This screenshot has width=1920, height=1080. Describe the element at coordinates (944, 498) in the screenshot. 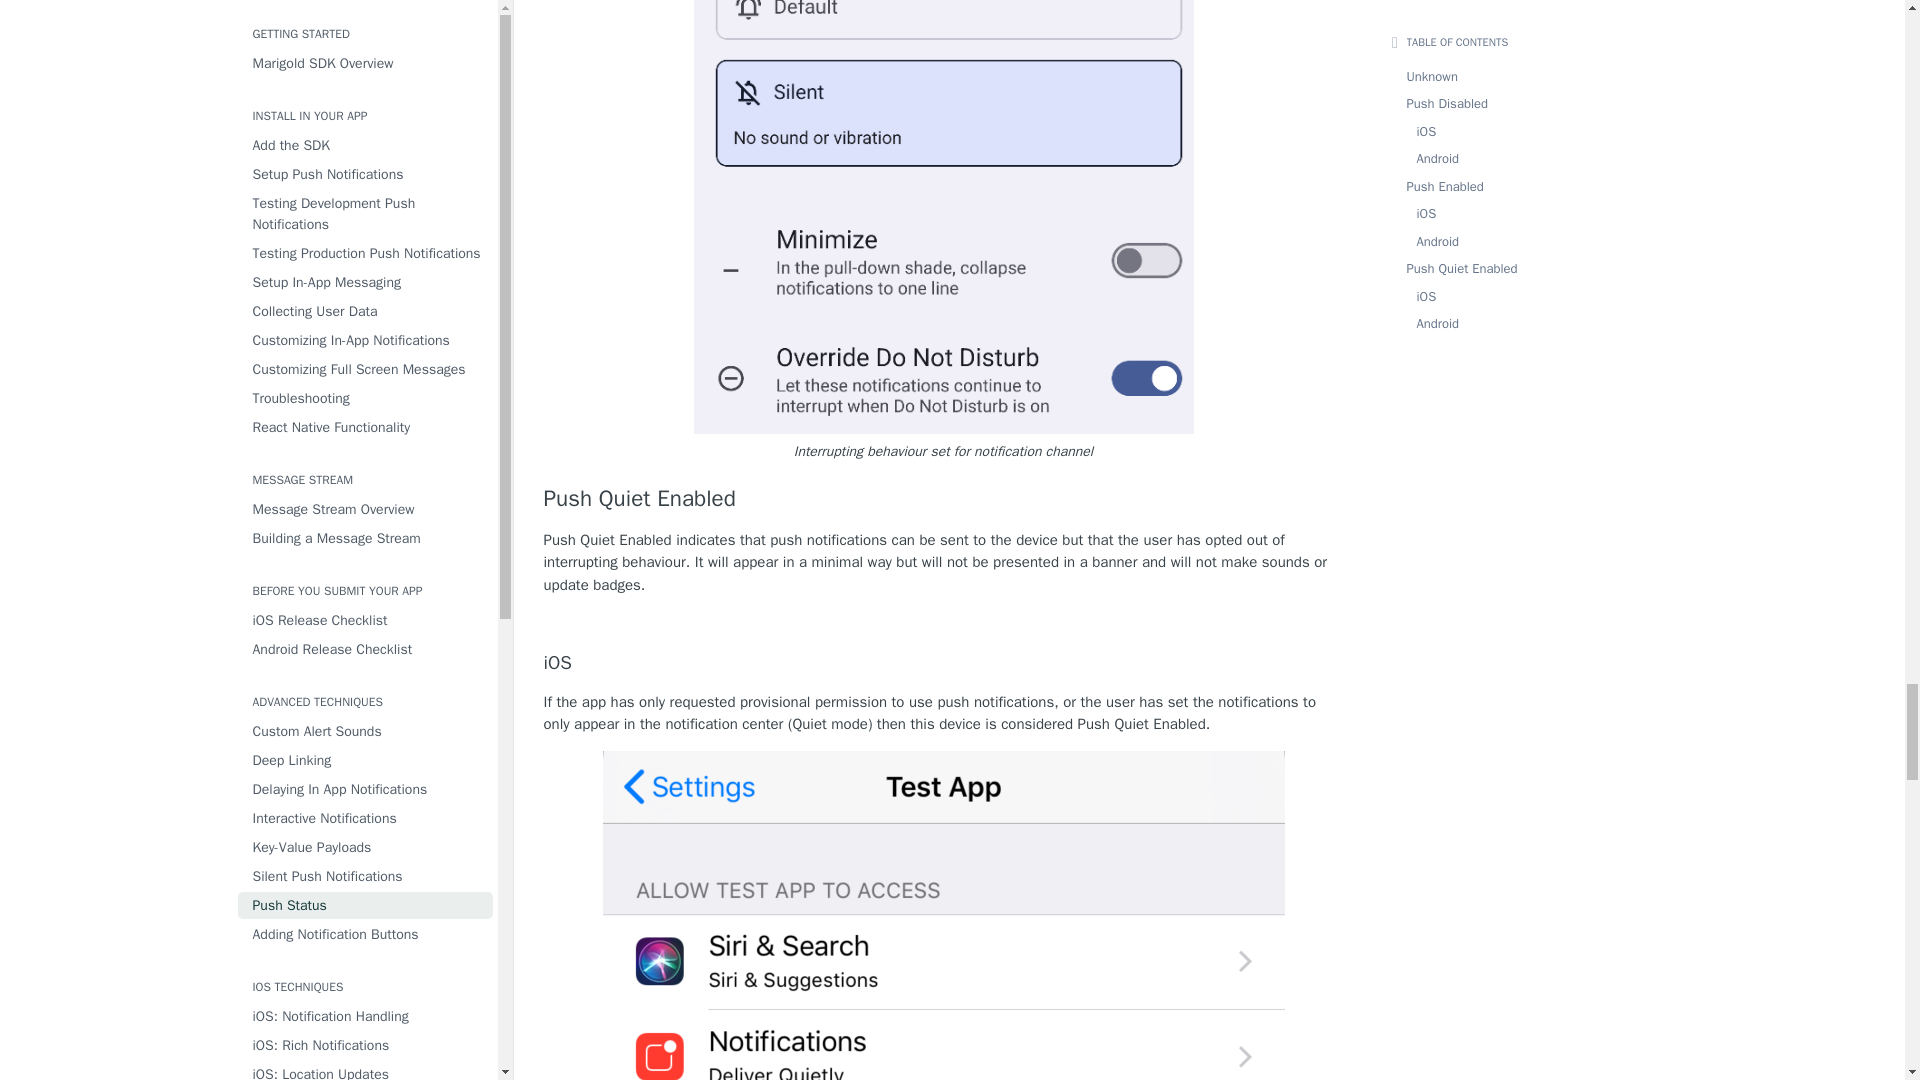

I see `Push Quiet Enabled` at that location.